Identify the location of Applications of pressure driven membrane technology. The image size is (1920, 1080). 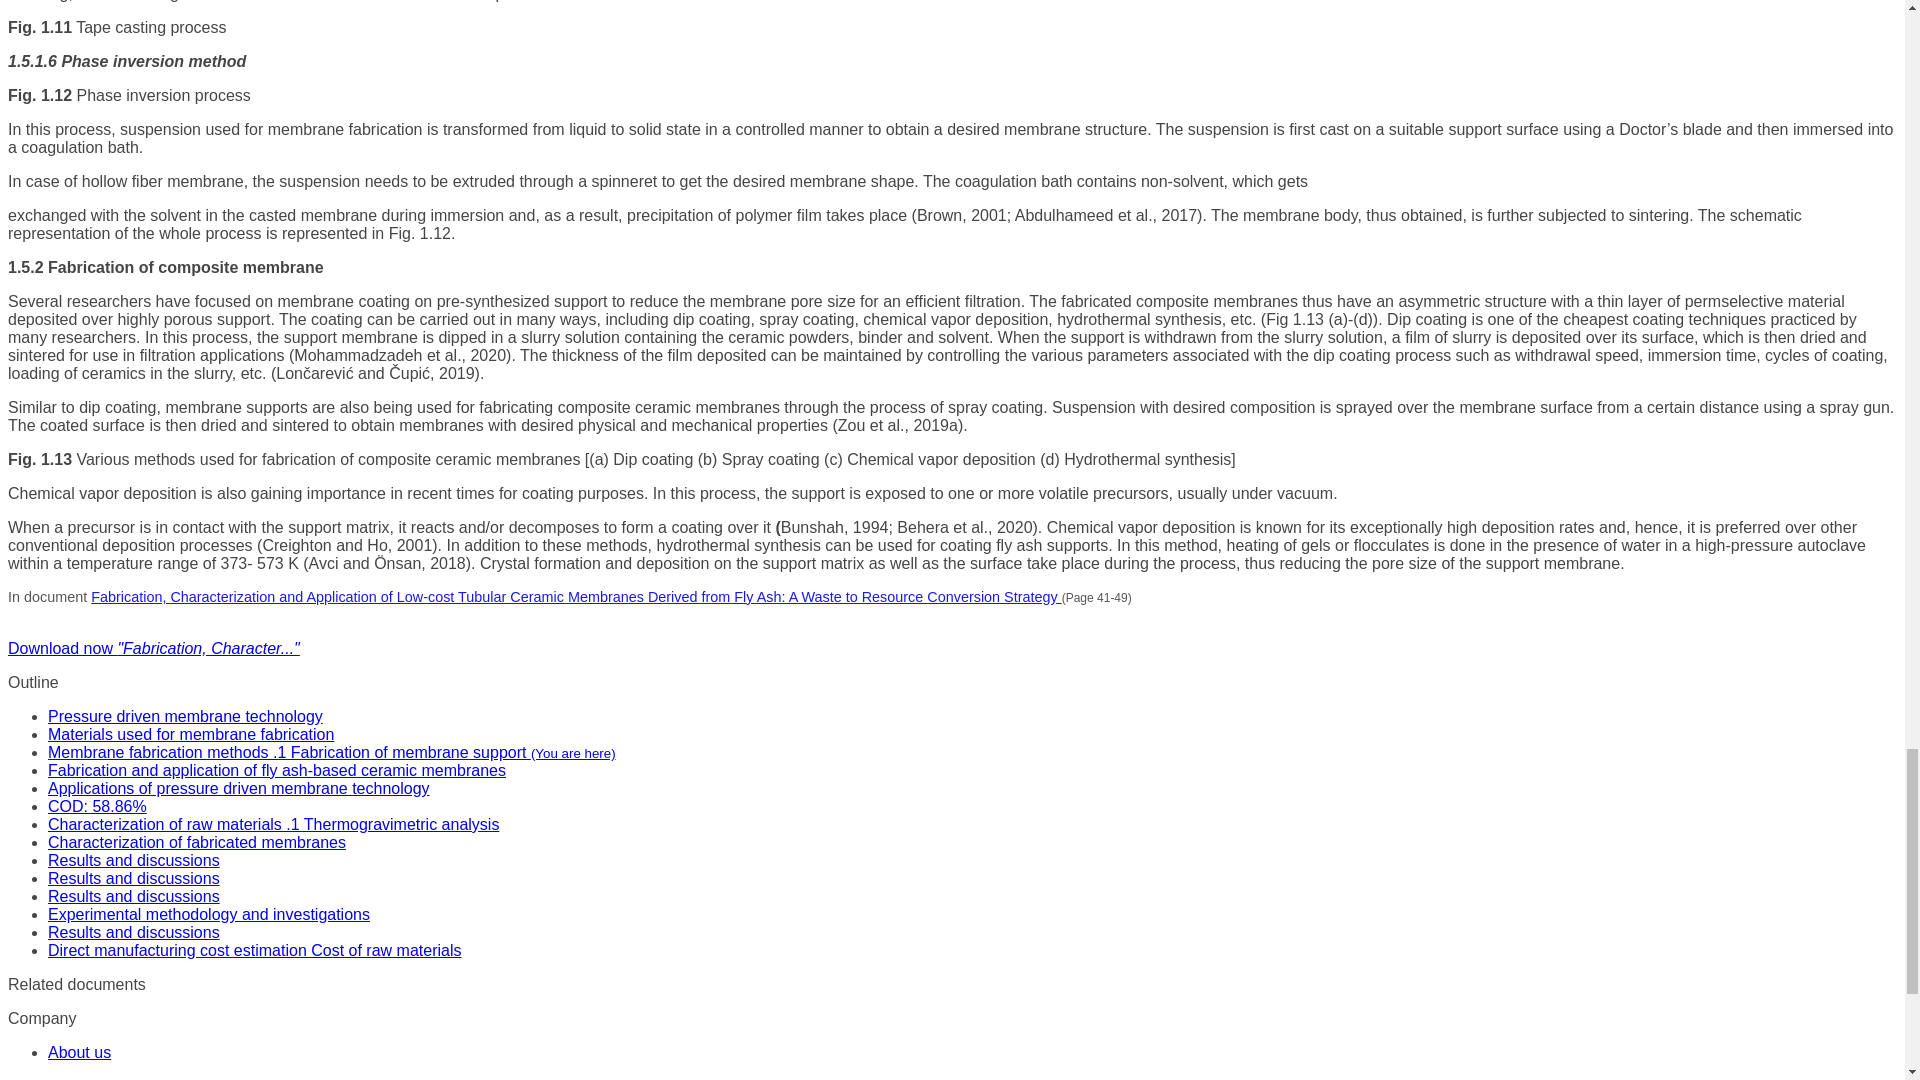
(239, 788).